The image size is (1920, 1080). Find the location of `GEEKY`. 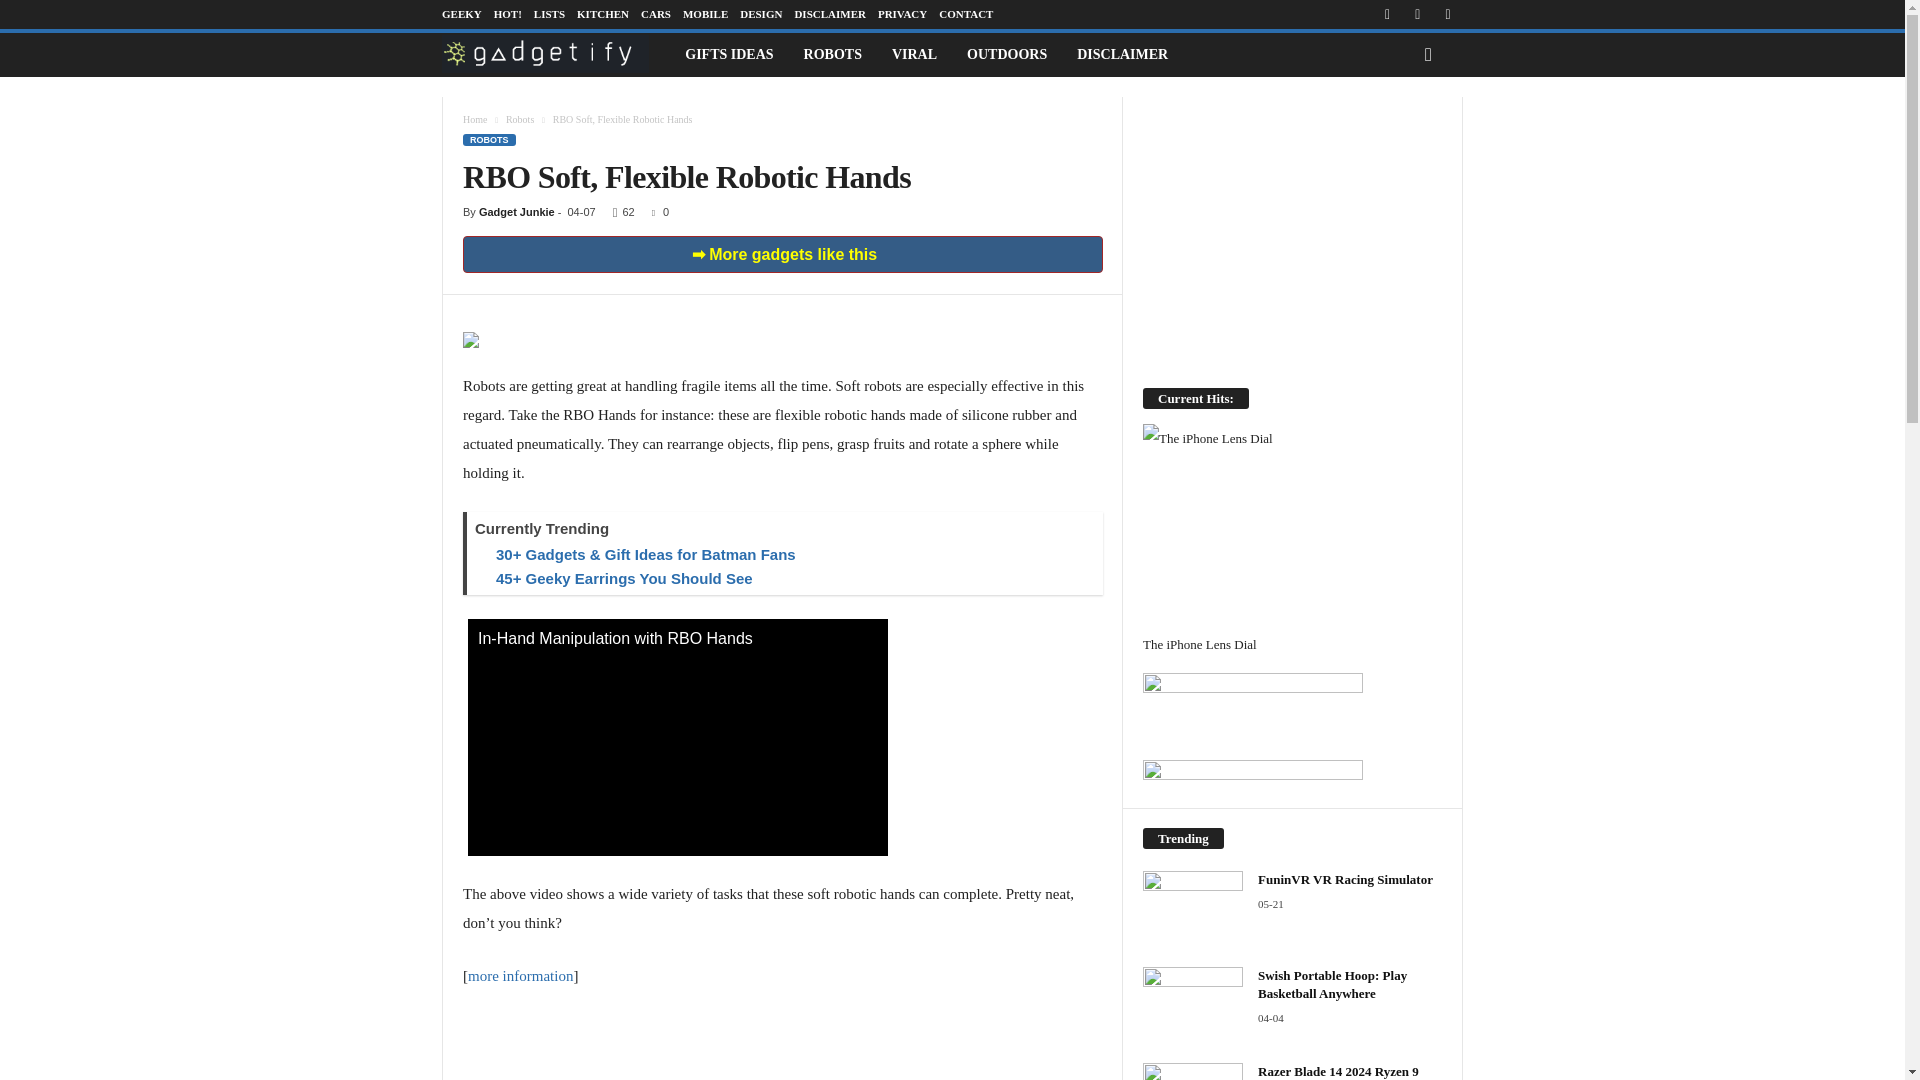

GEEKY is located at coordinates (461, 14).